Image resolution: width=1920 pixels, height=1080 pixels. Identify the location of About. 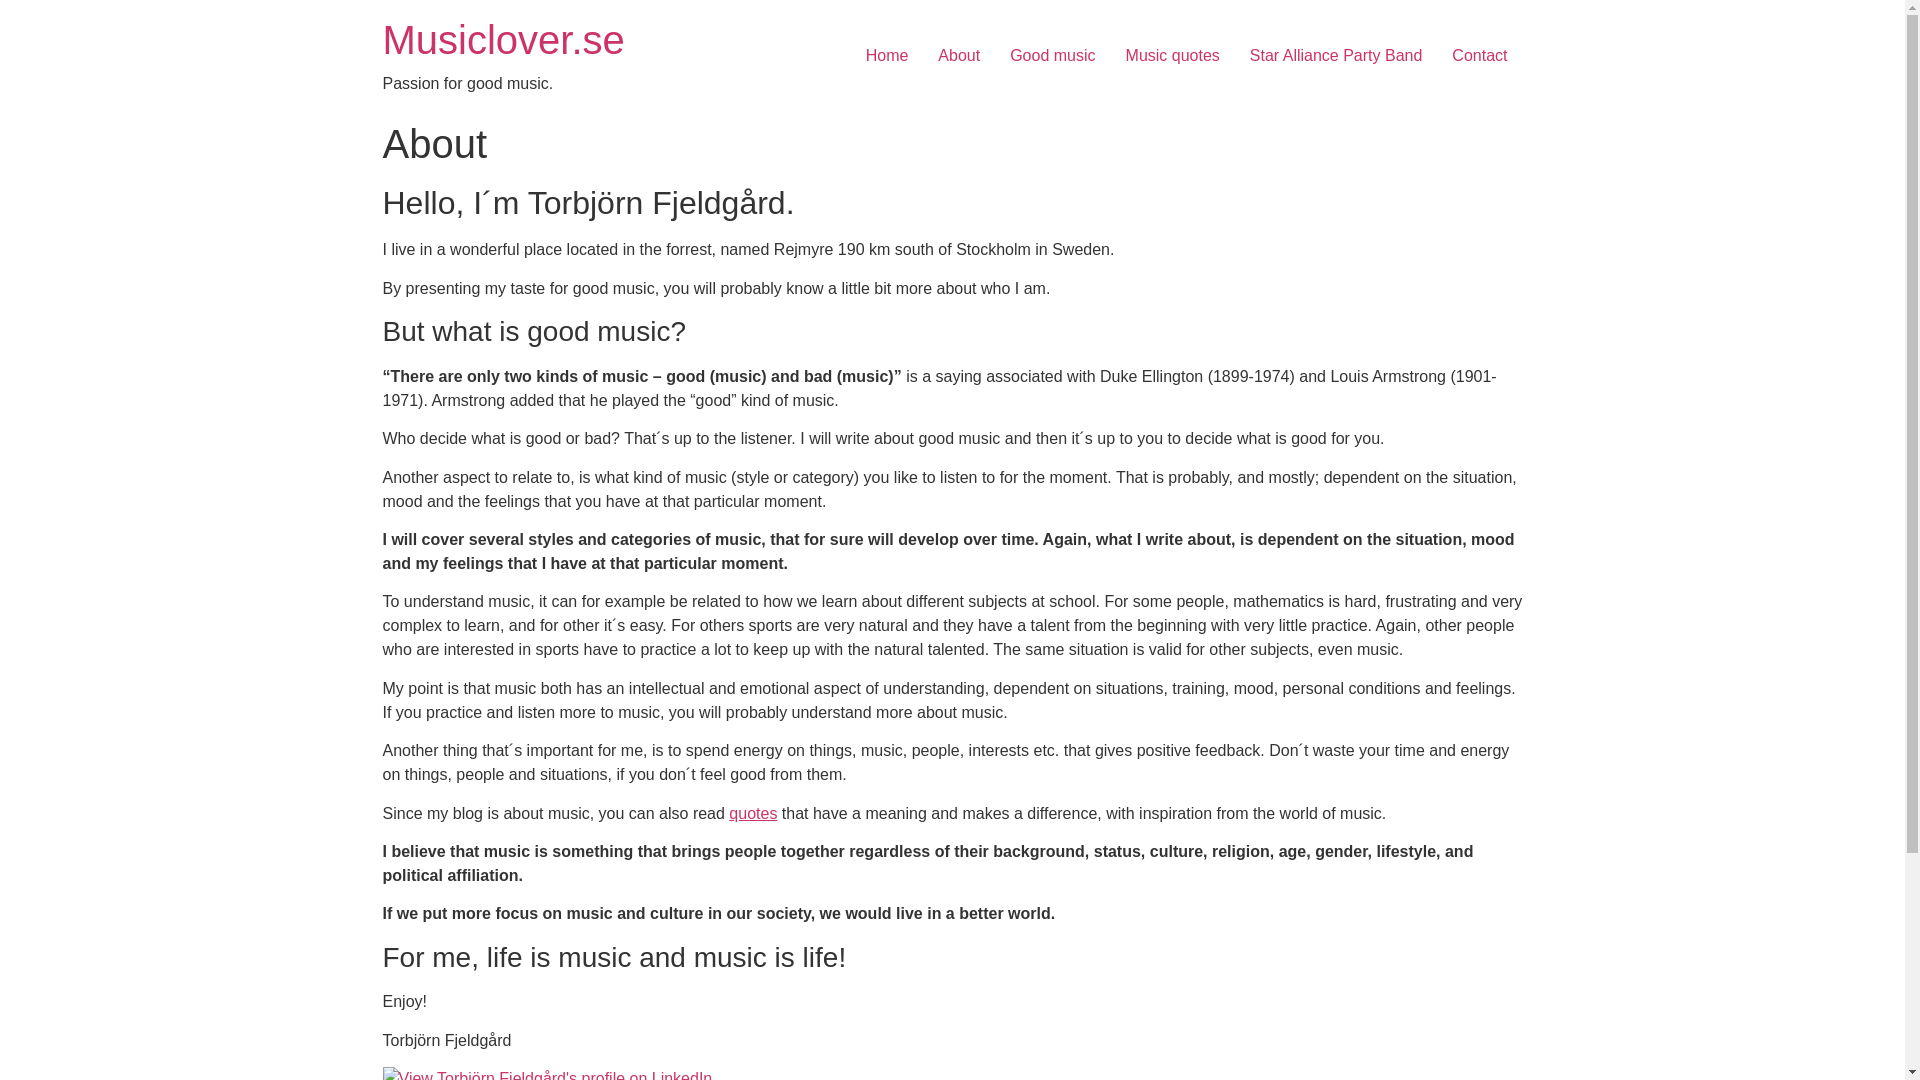
(958, 55).